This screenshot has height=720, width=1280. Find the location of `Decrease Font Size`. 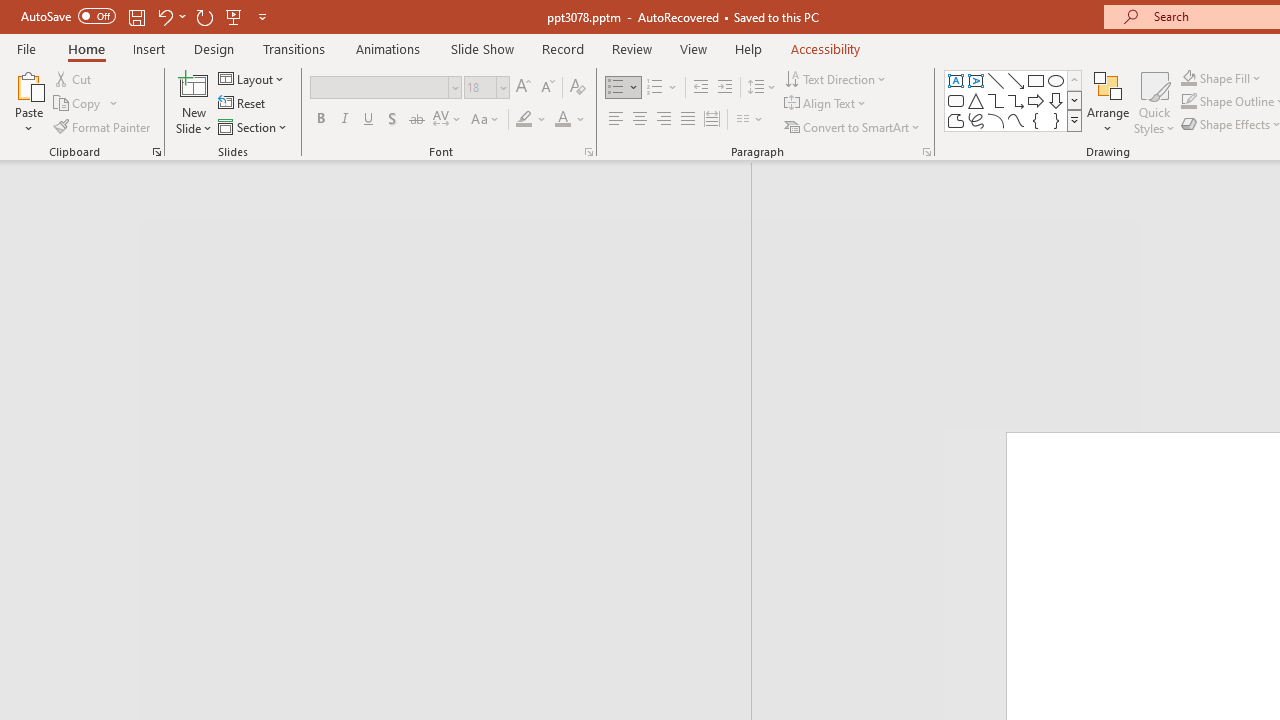

Decrease Font Size is located at coordinates (547, 88).